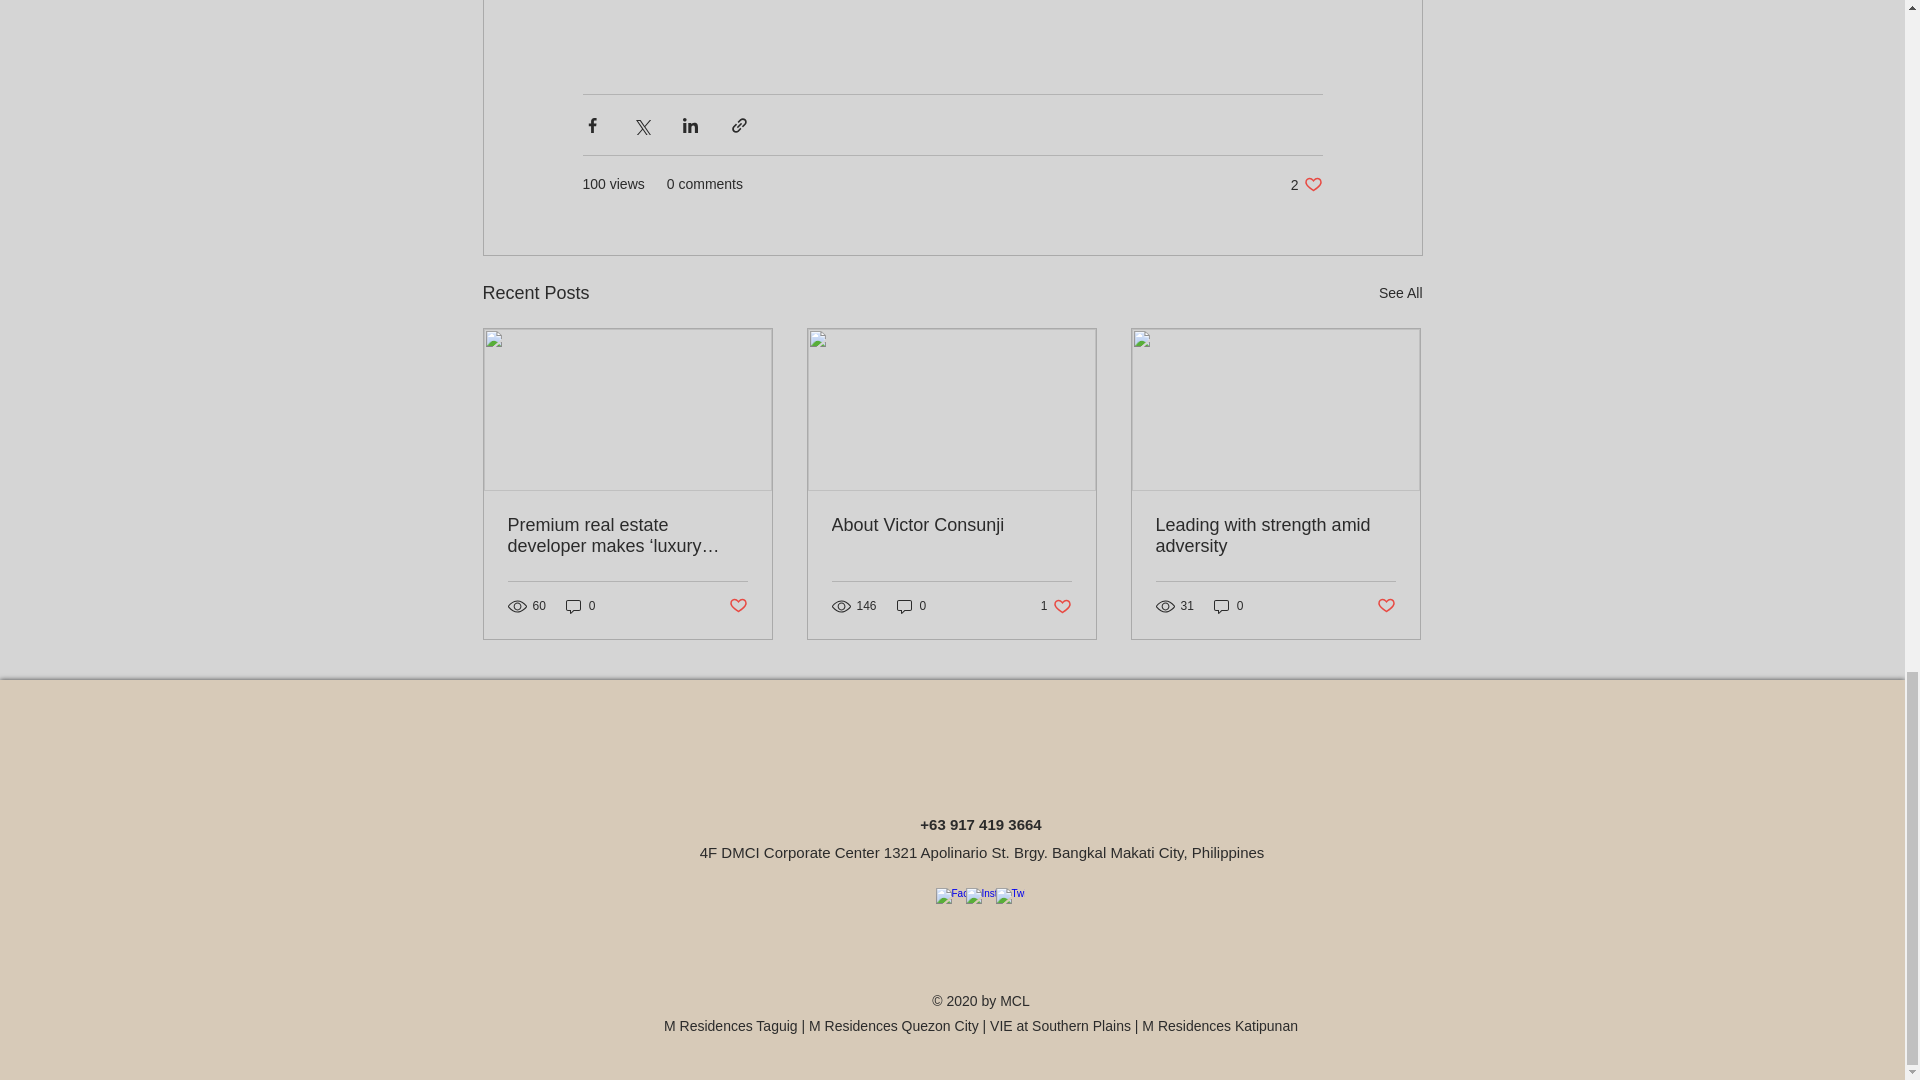 This screenshot has width=1920, height=1080. Describe the element at coordinates (1400, 292) in the screenshot. I see `0` at that location.